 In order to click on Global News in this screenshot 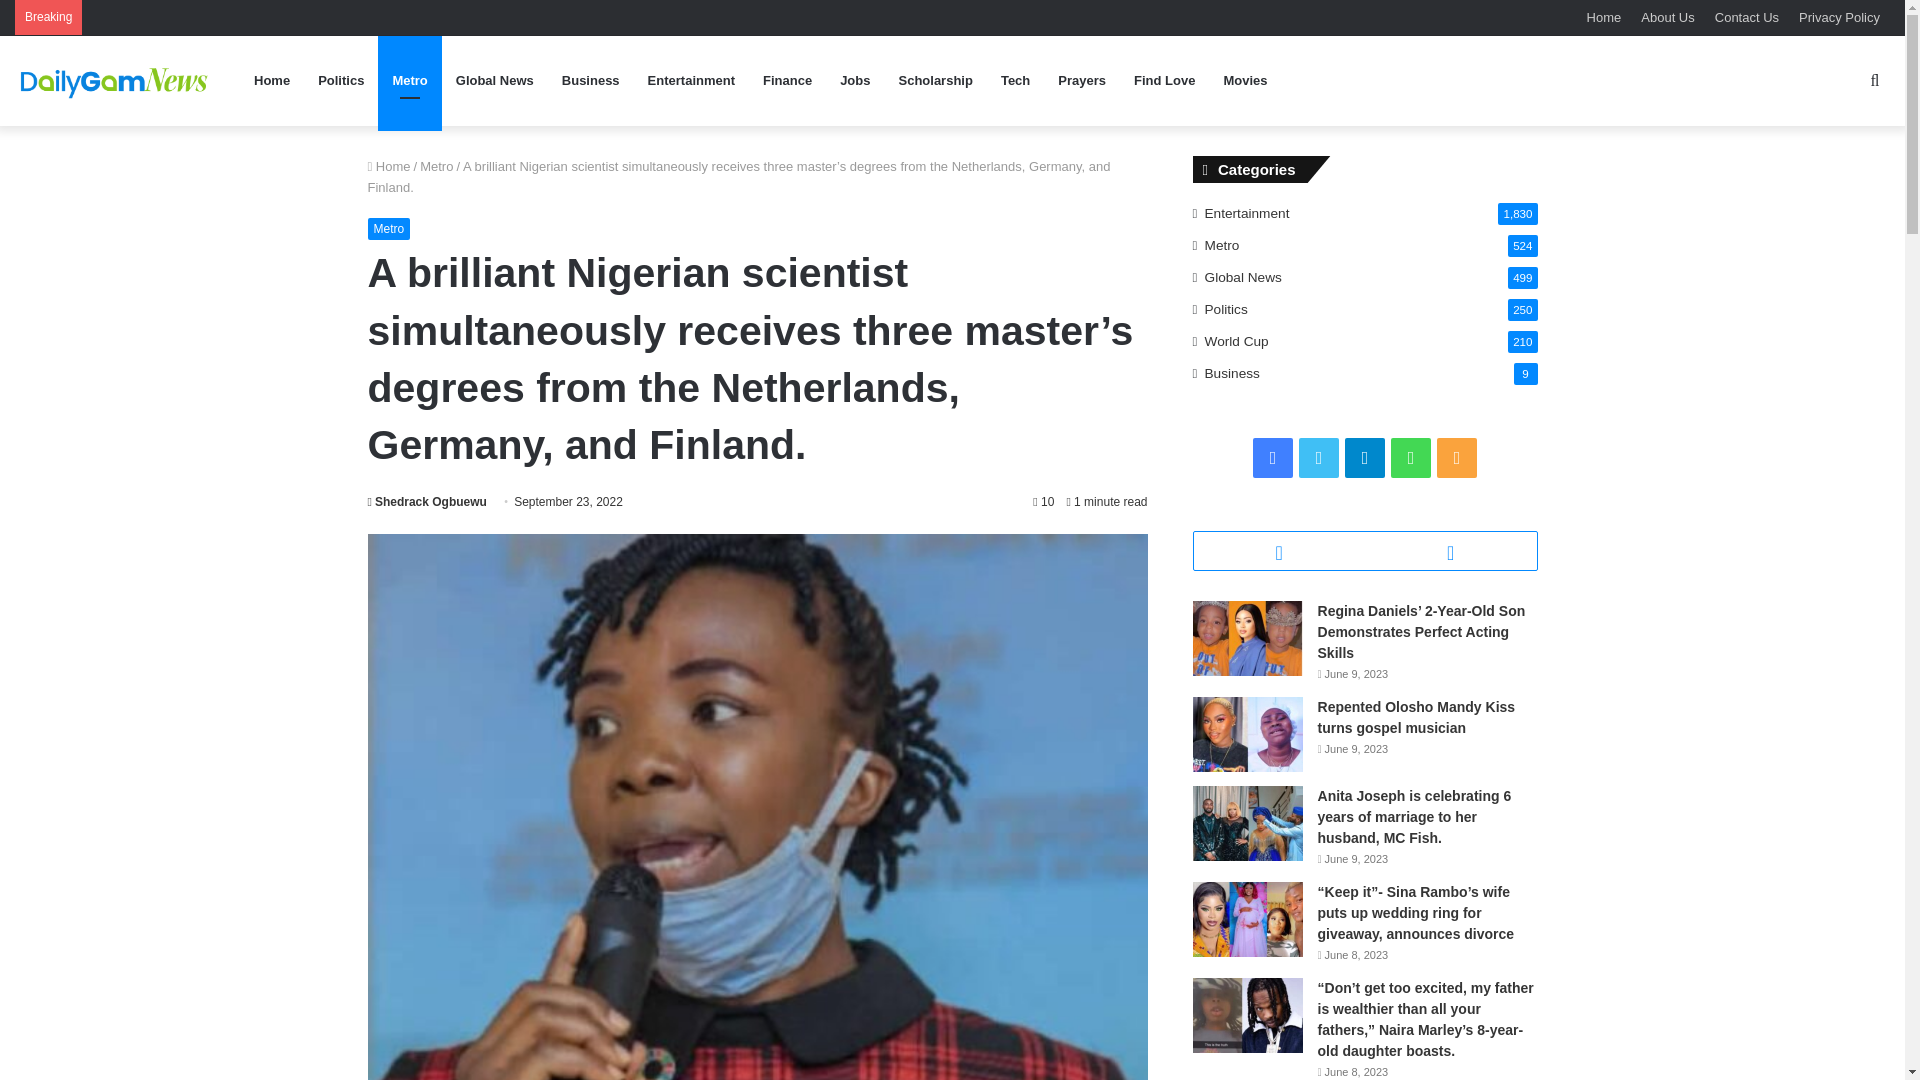, I will do `click(494, 80)`.